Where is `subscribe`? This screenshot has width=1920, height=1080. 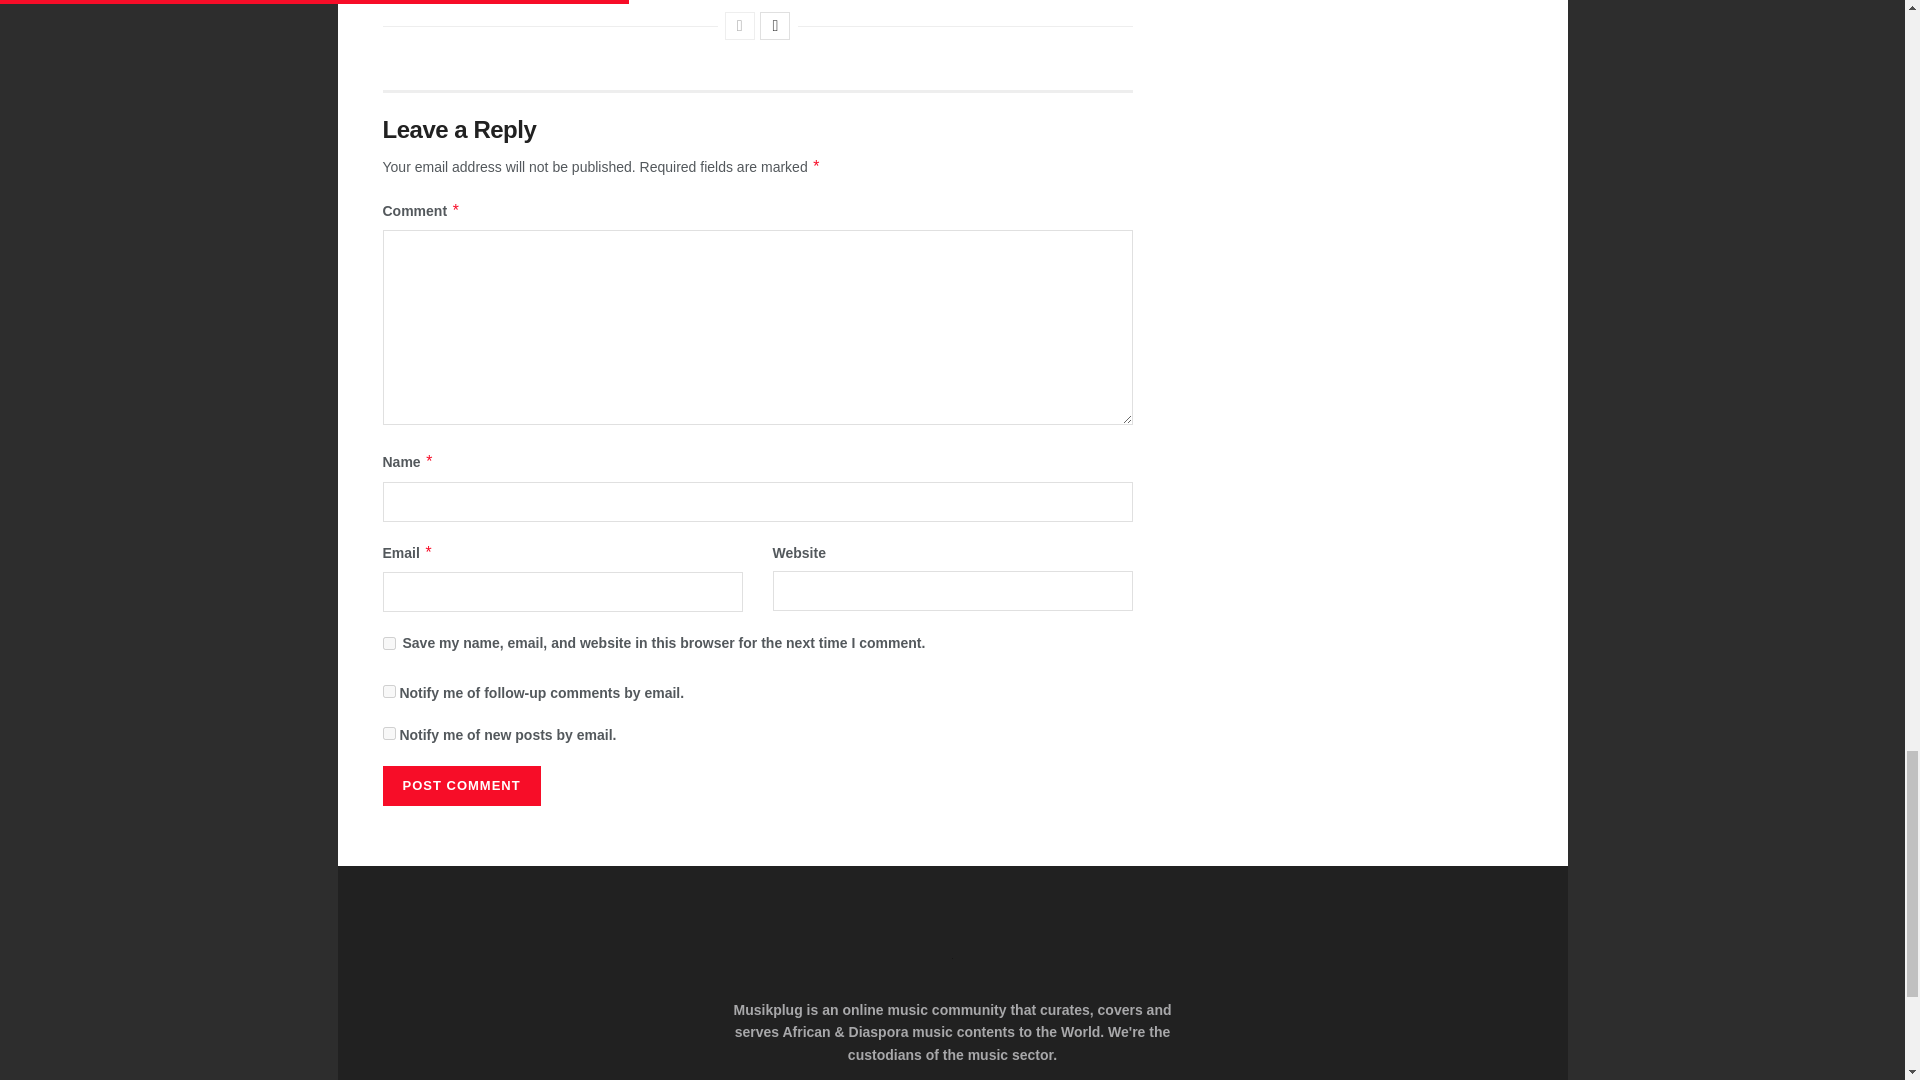
subscribe is located at coordinates (388, 690).